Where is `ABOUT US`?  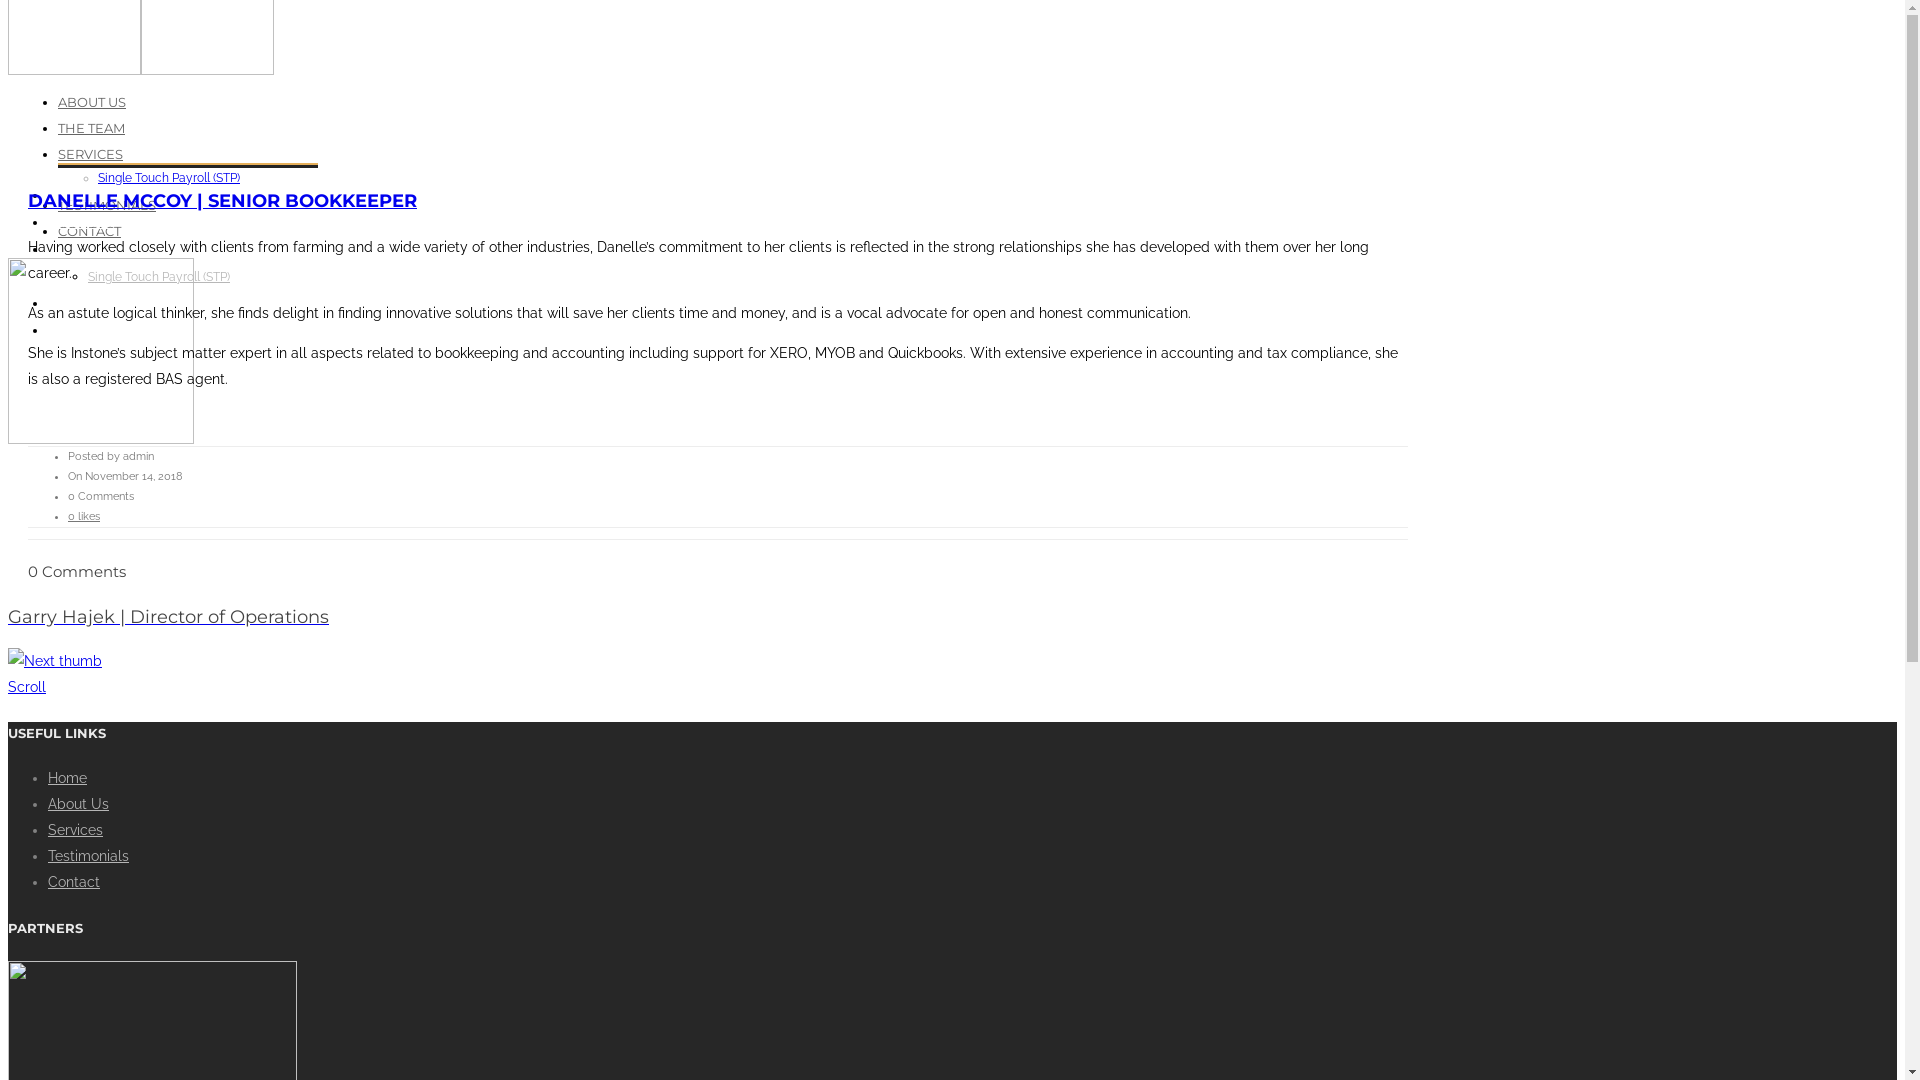 ABOUT US is located at coordinates (82, 196).